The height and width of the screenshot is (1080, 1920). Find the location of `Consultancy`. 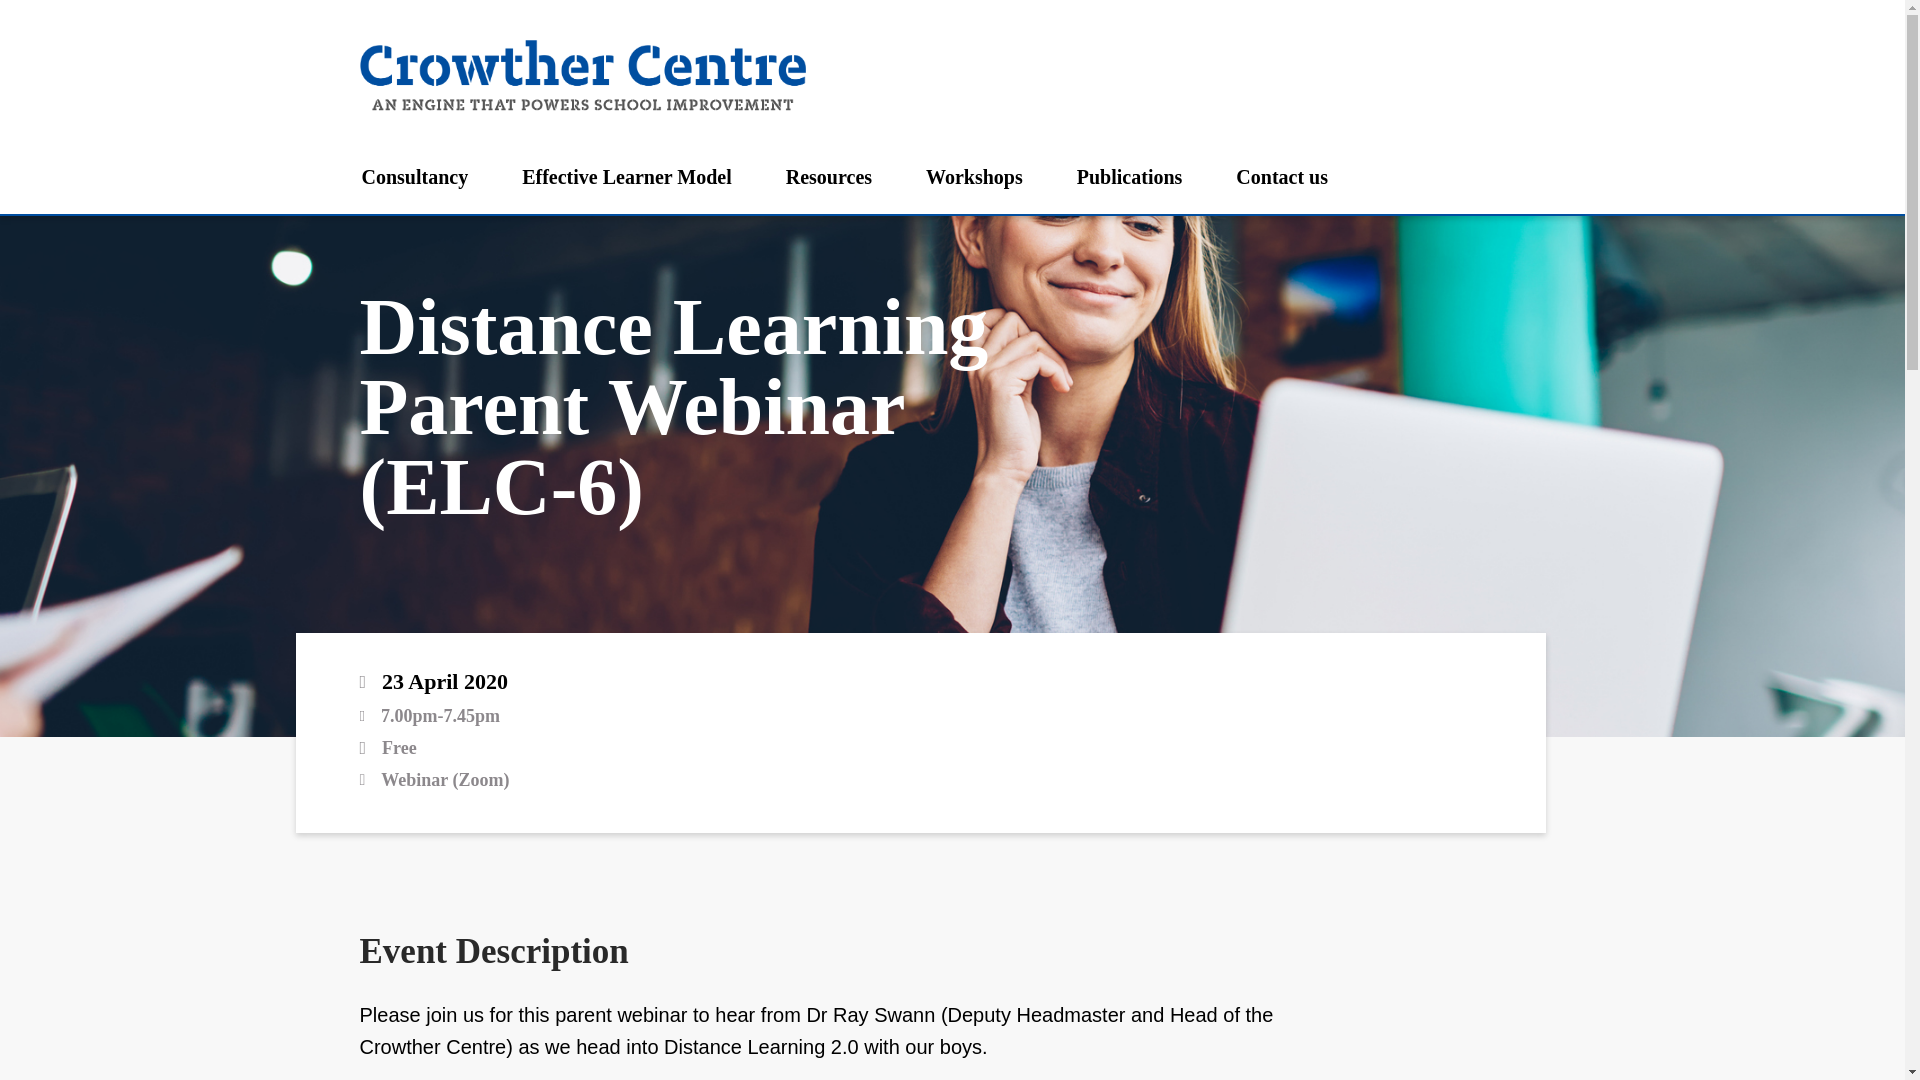

Consultancy is located at coordinates (415, 176).